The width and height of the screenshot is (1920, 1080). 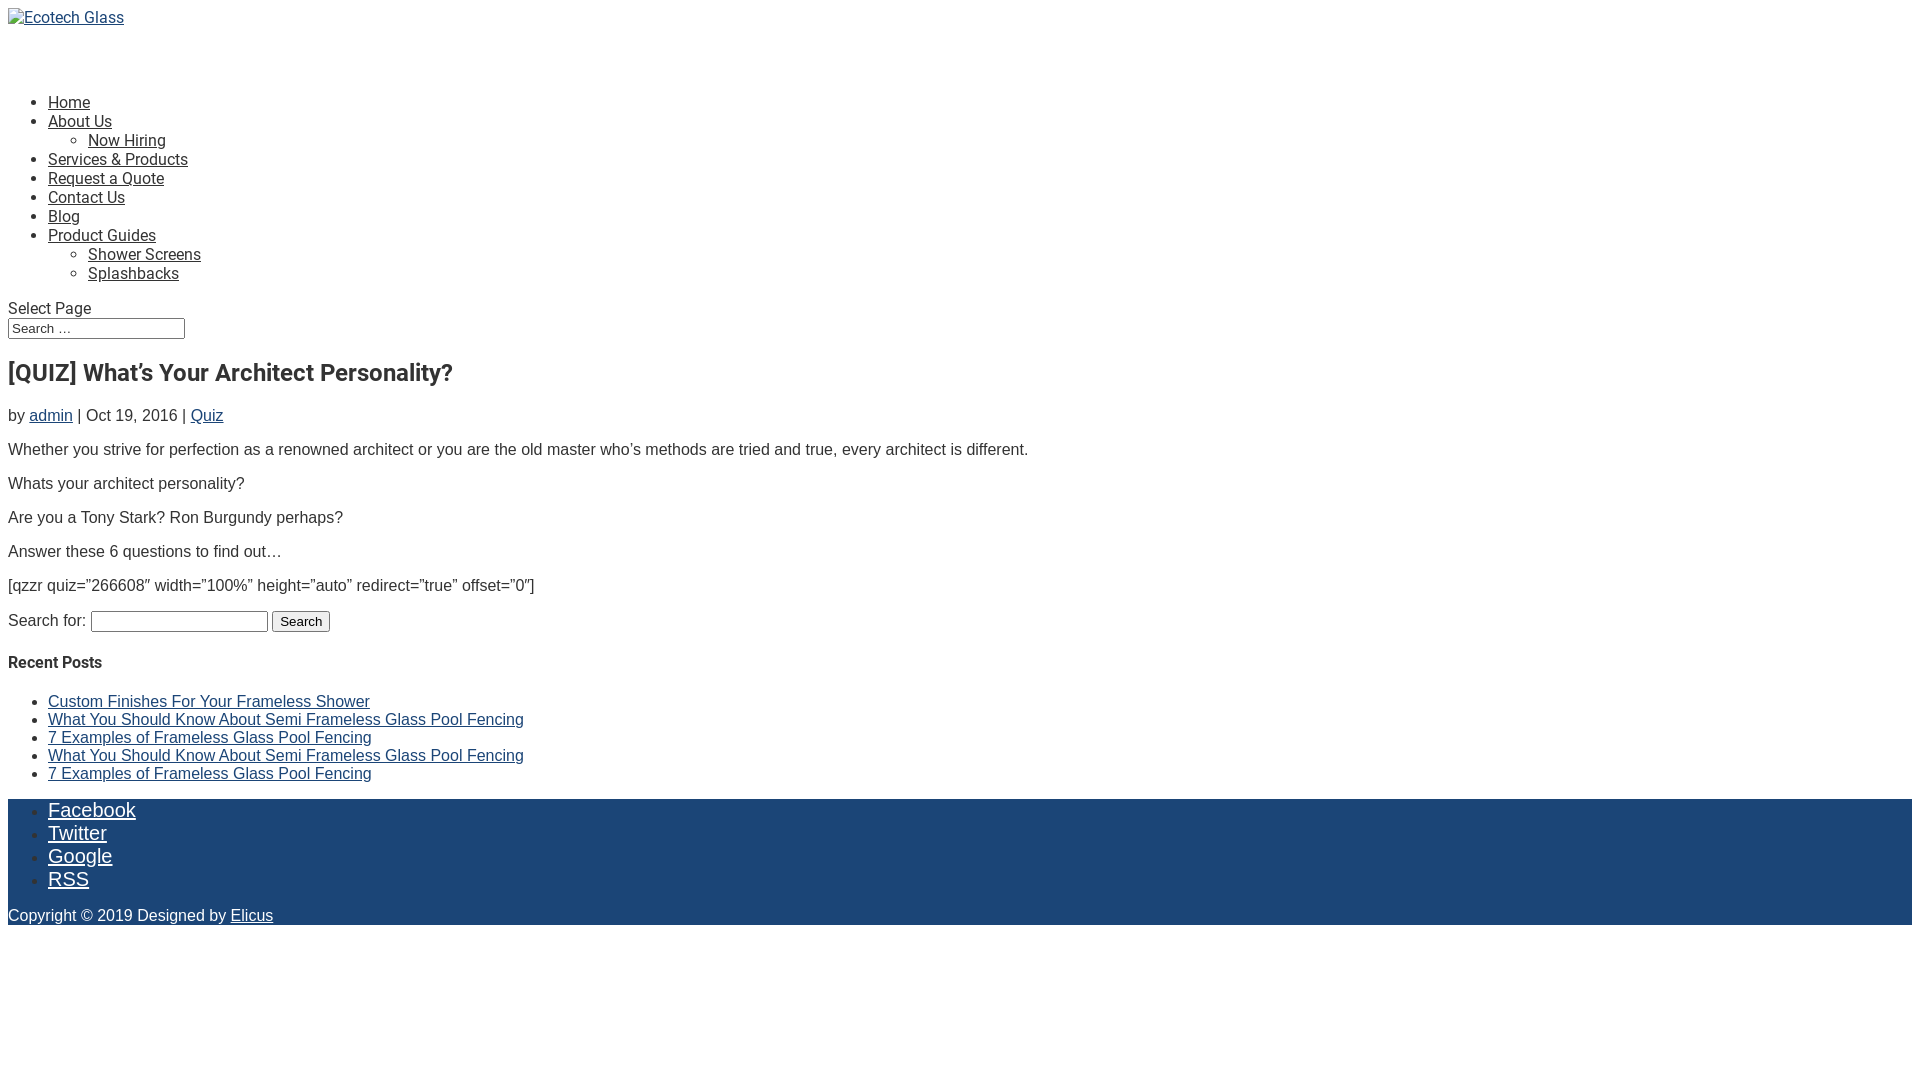 I want to click on Splashbacks, so click(x=134, y=274).